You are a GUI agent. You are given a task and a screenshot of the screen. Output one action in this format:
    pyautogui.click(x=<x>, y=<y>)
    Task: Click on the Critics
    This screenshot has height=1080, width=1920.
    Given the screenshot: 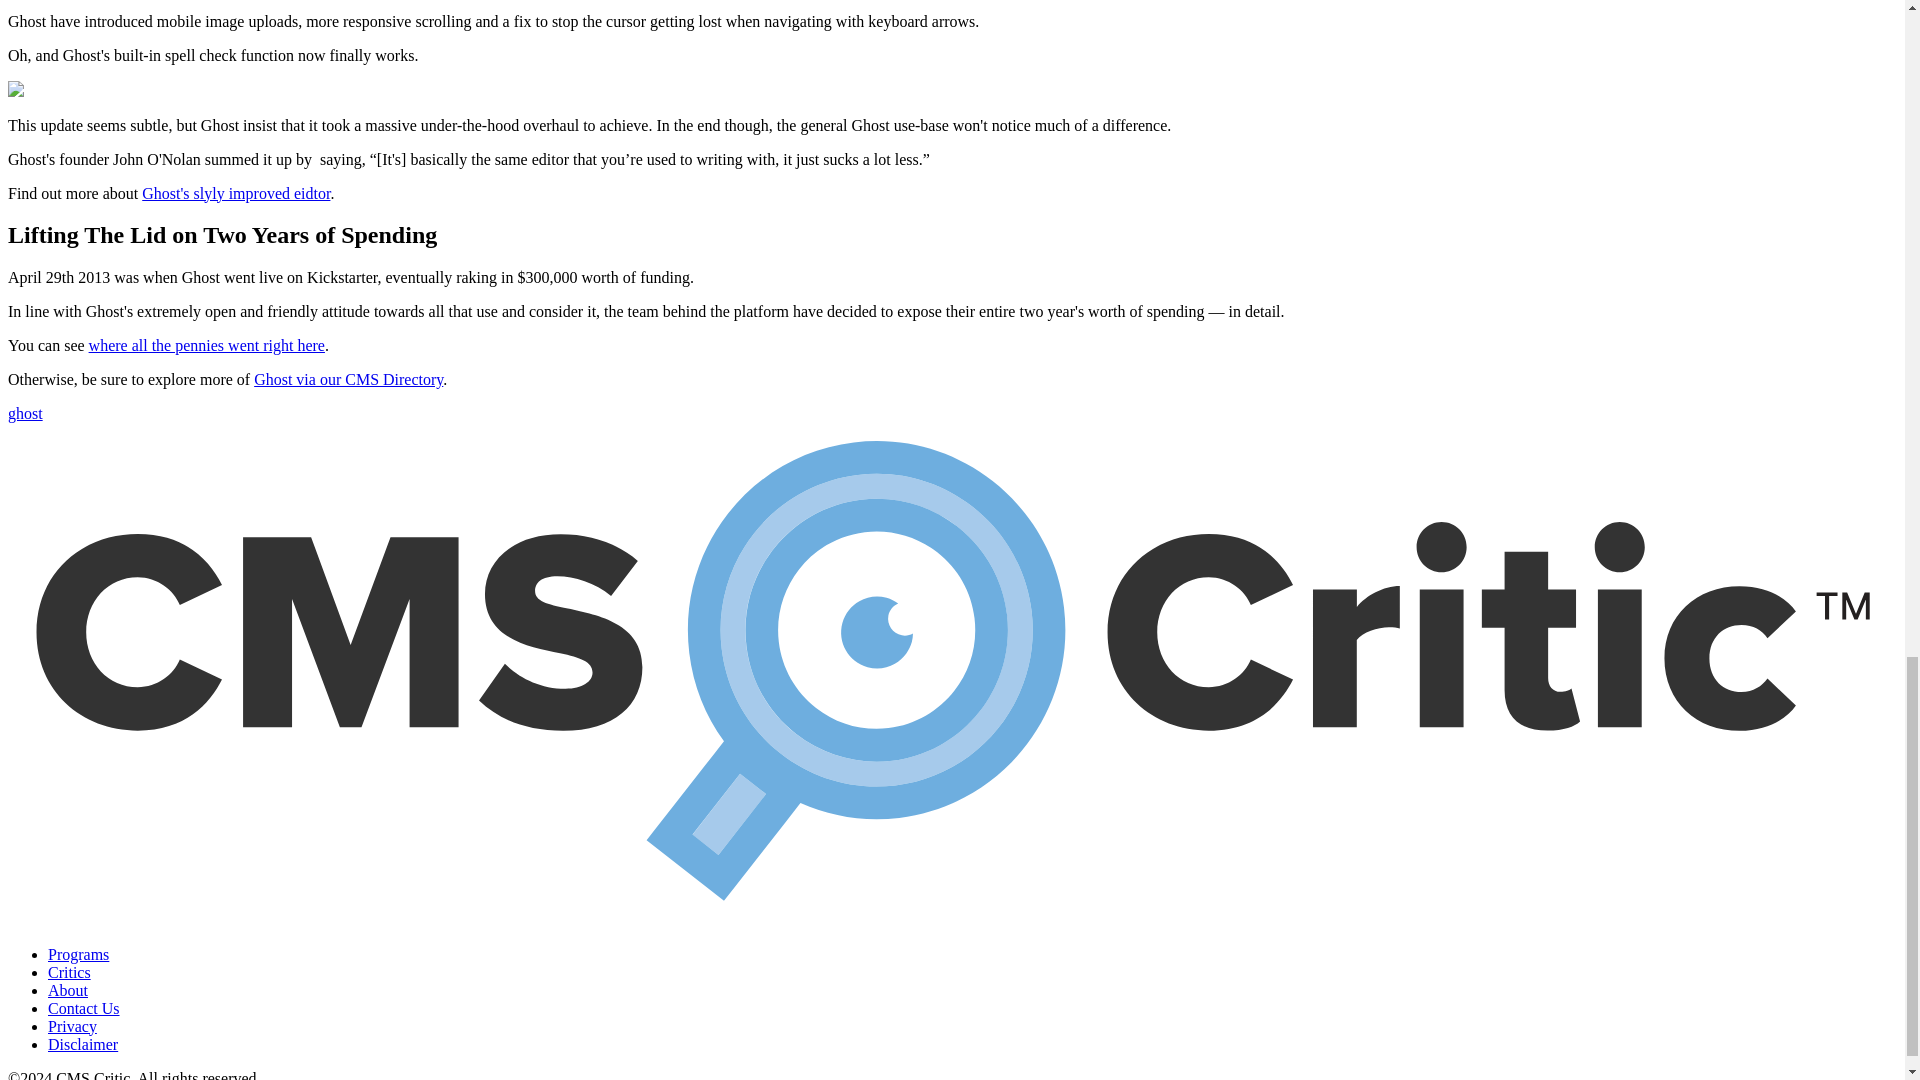 What is the action you would take?
    pyautogui.click(x=69, y=972)
    